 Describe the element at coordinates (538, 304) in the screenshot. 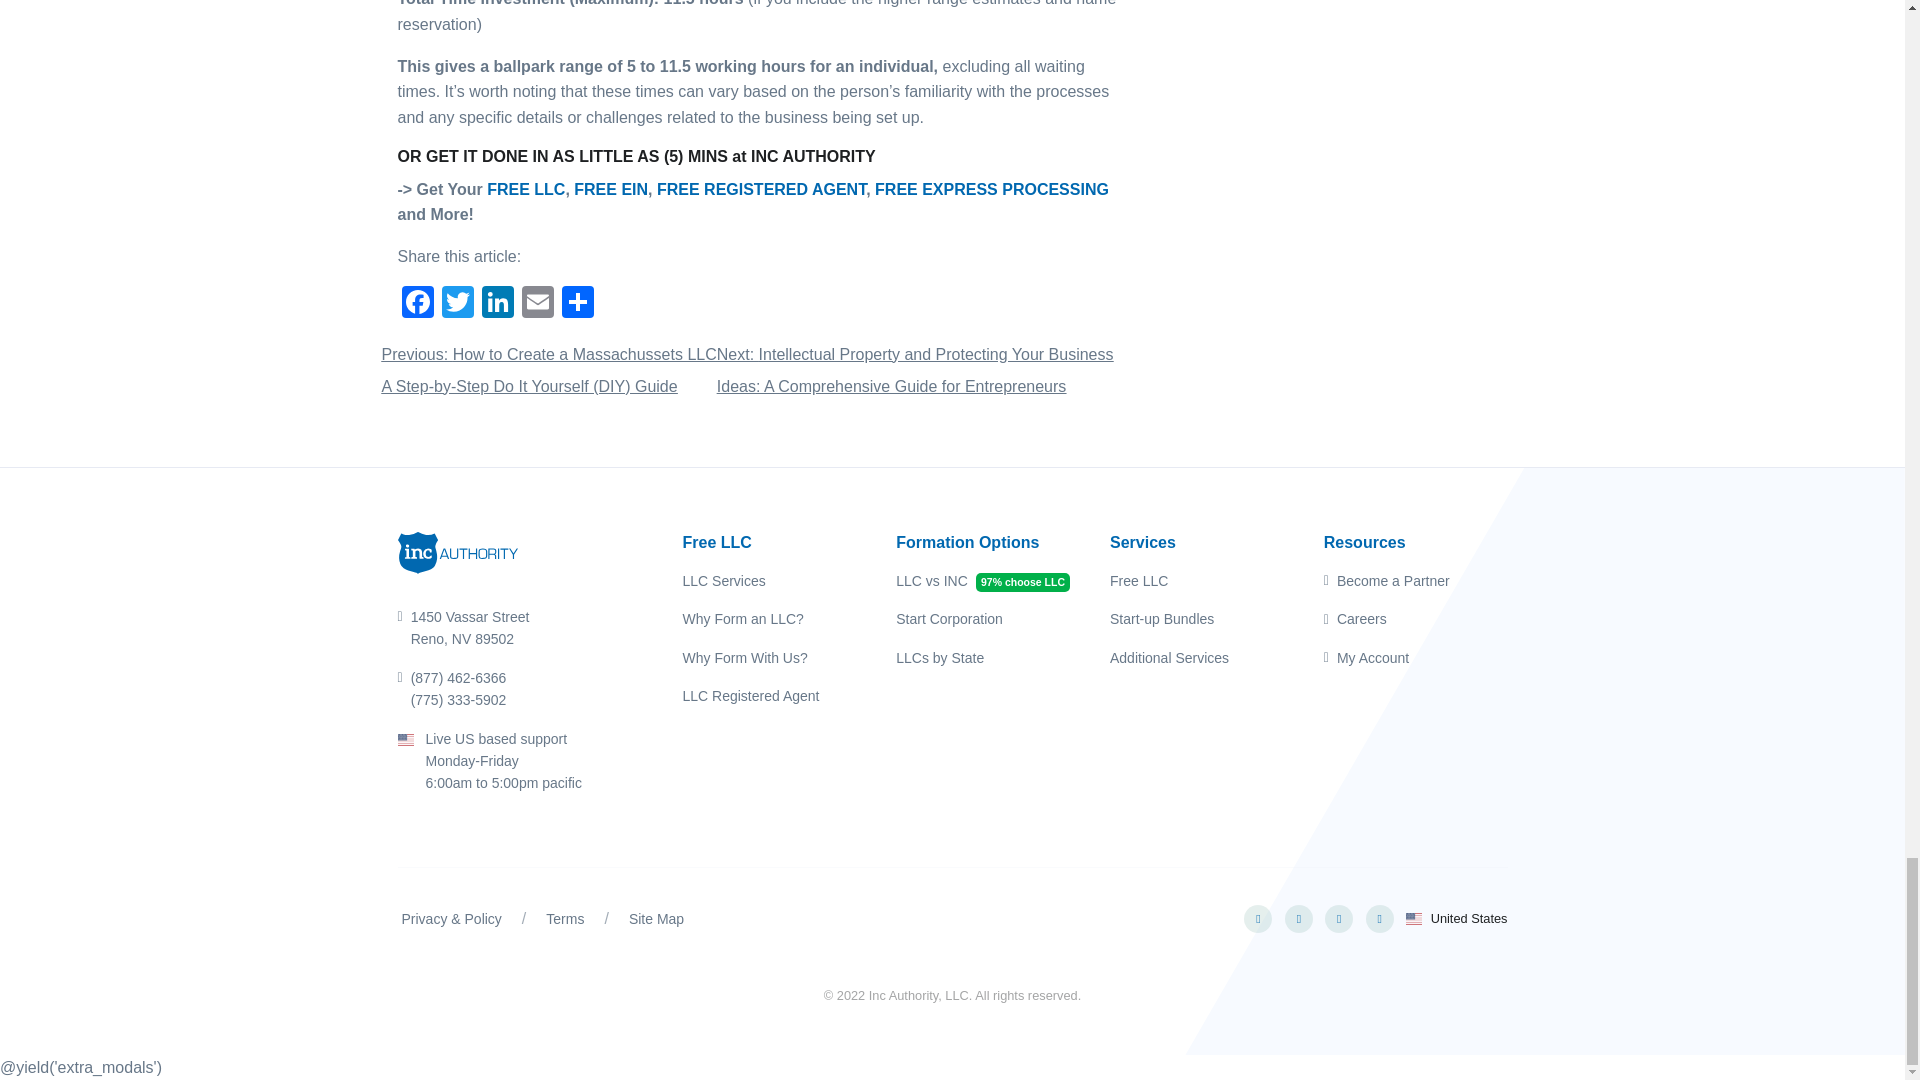

I see `Email` at that location.